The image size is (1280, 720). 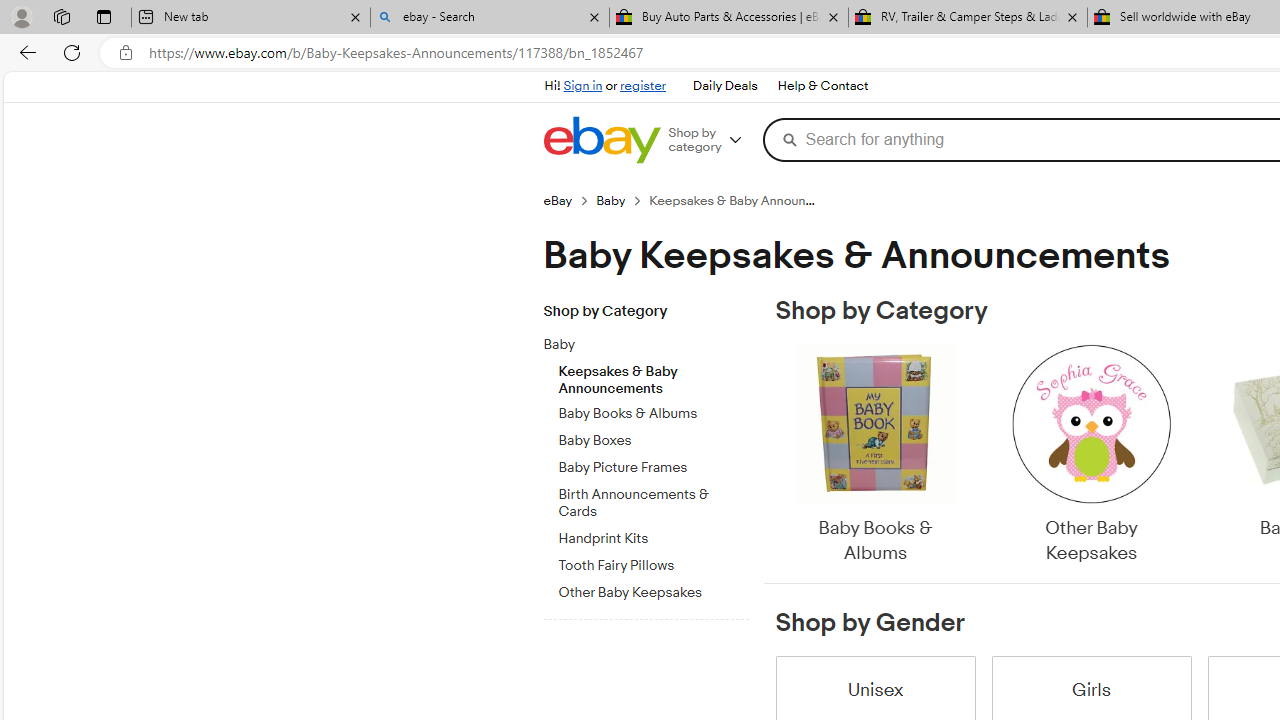 I want to click on Handprint Kits, so click(x=653, y=538).